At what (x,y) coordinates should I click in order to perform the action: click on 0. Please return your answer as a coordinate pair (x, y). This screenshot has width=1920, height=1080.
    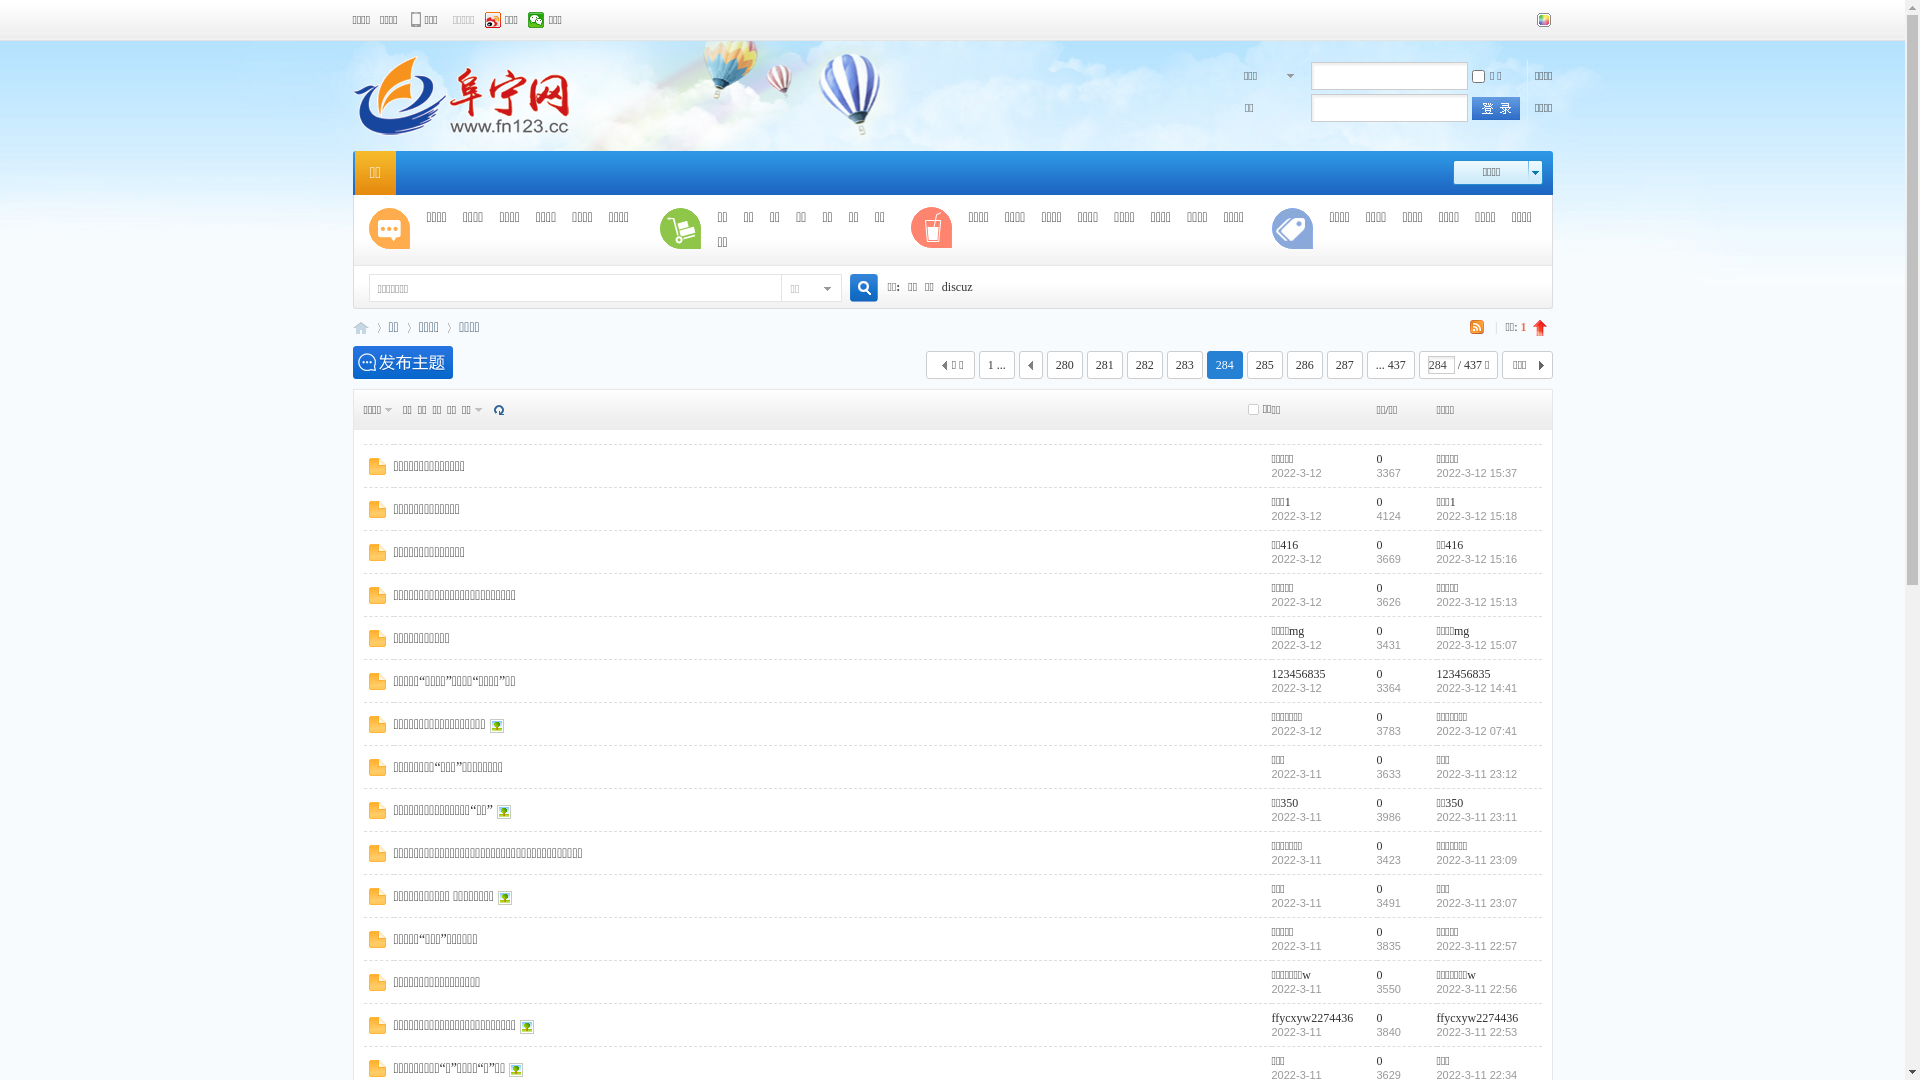
    Looking at the image, I should click on (1379, 846).